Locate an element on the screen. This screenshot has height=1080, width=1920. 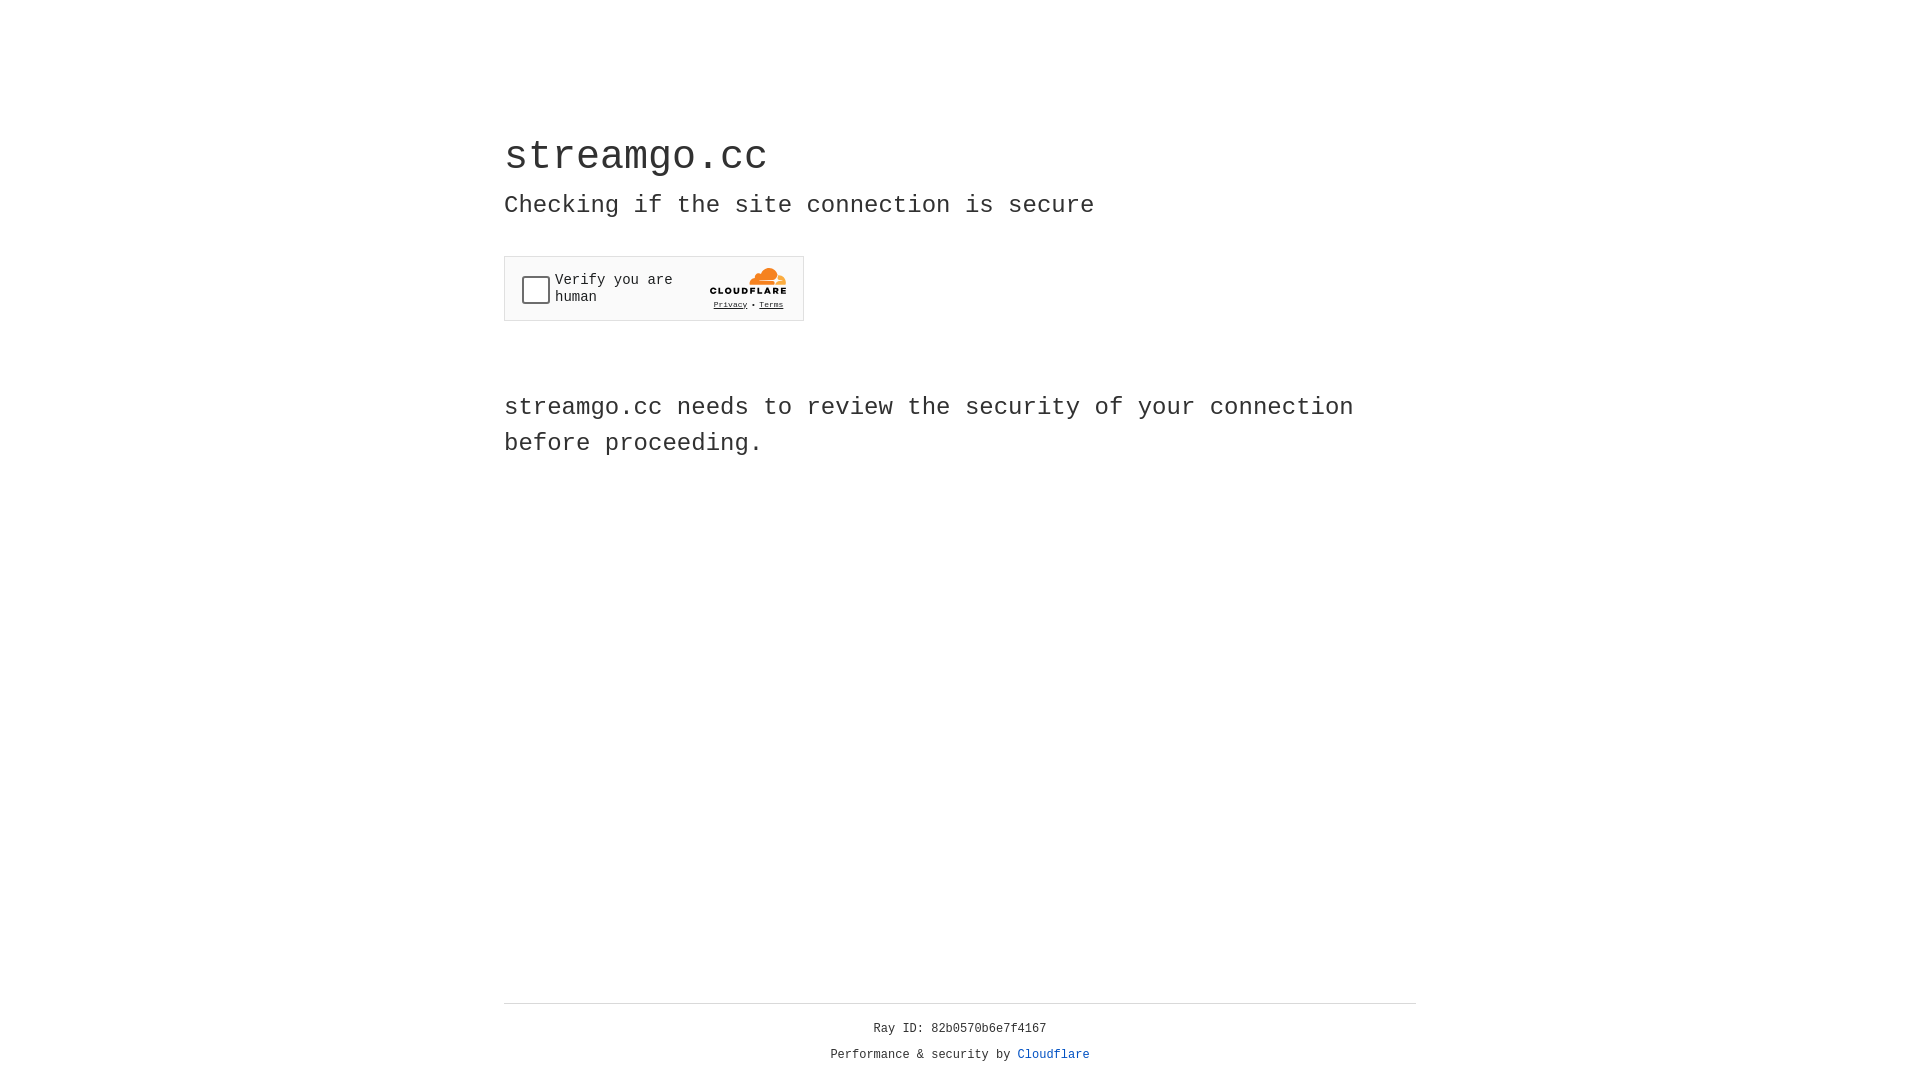
Cloudflare is located at coordinates (1054, 1055).